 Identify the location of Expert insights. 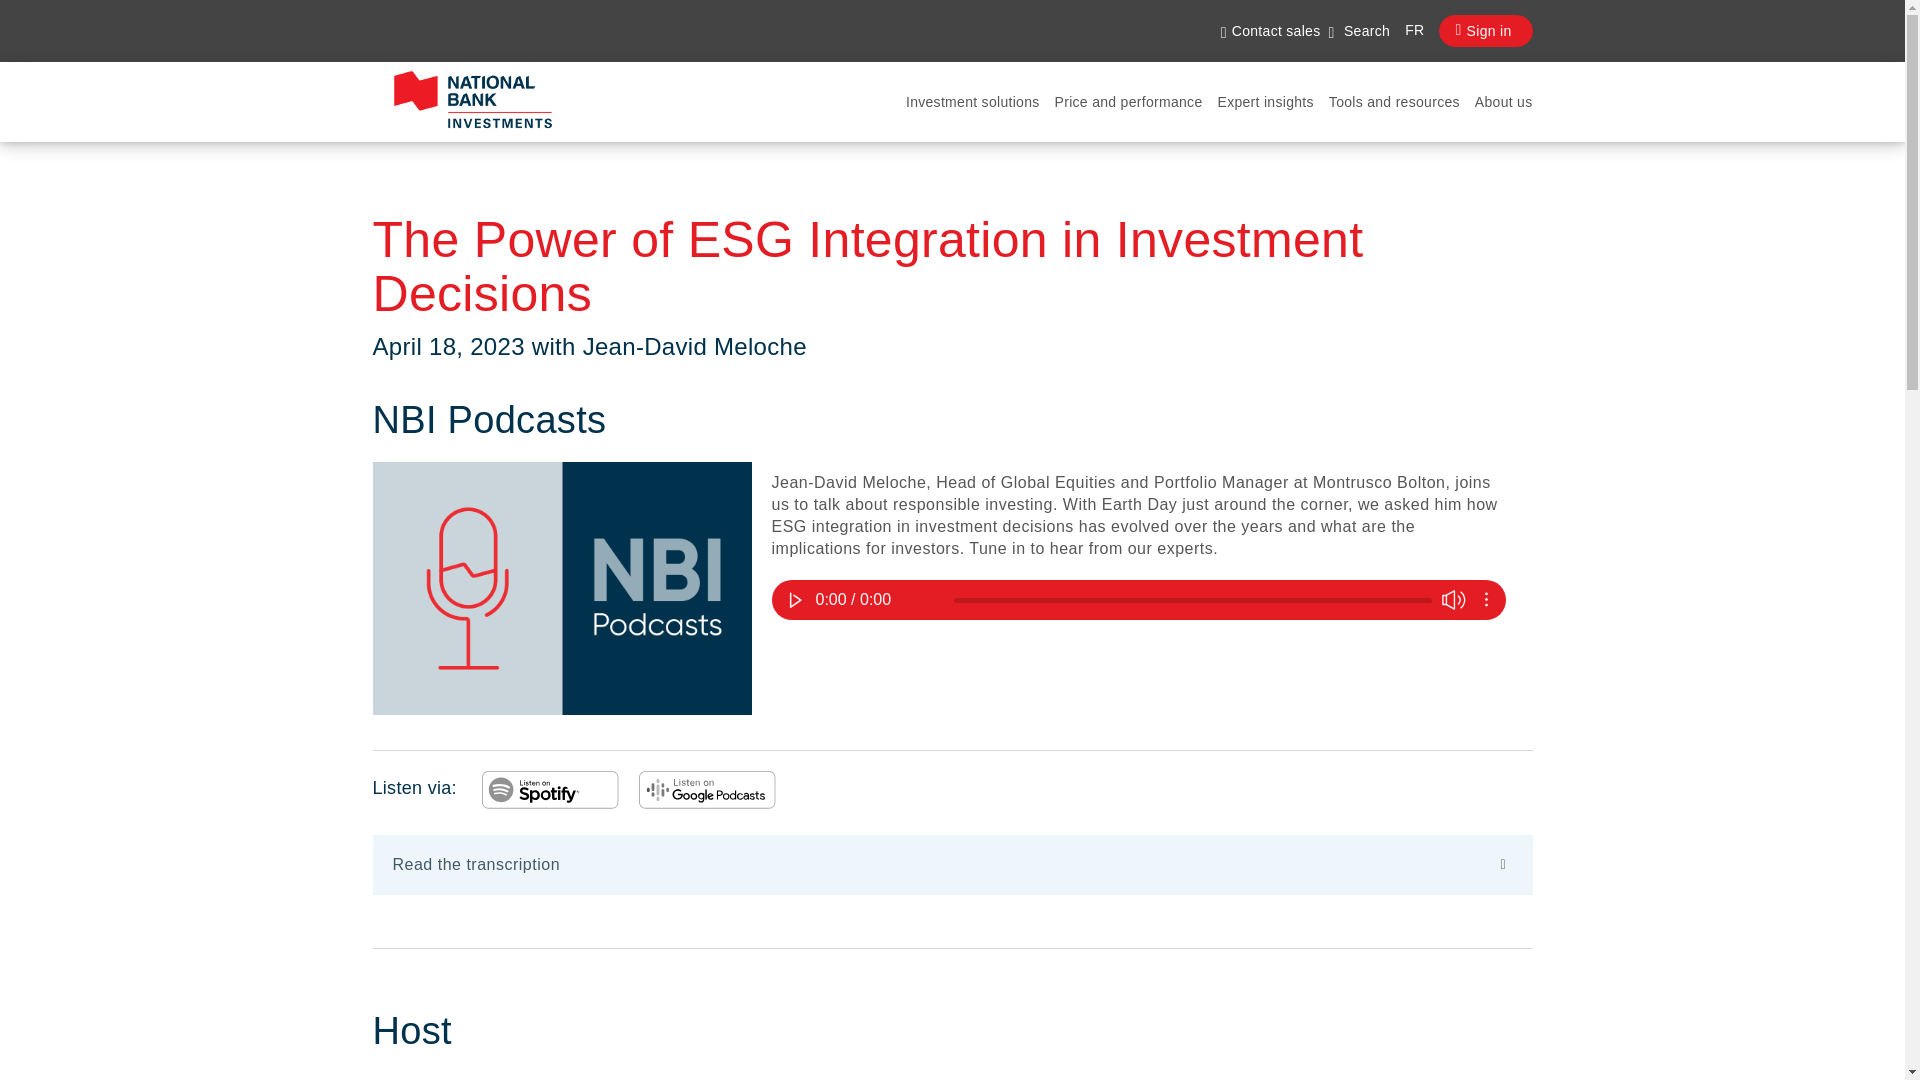
(1265, 102).